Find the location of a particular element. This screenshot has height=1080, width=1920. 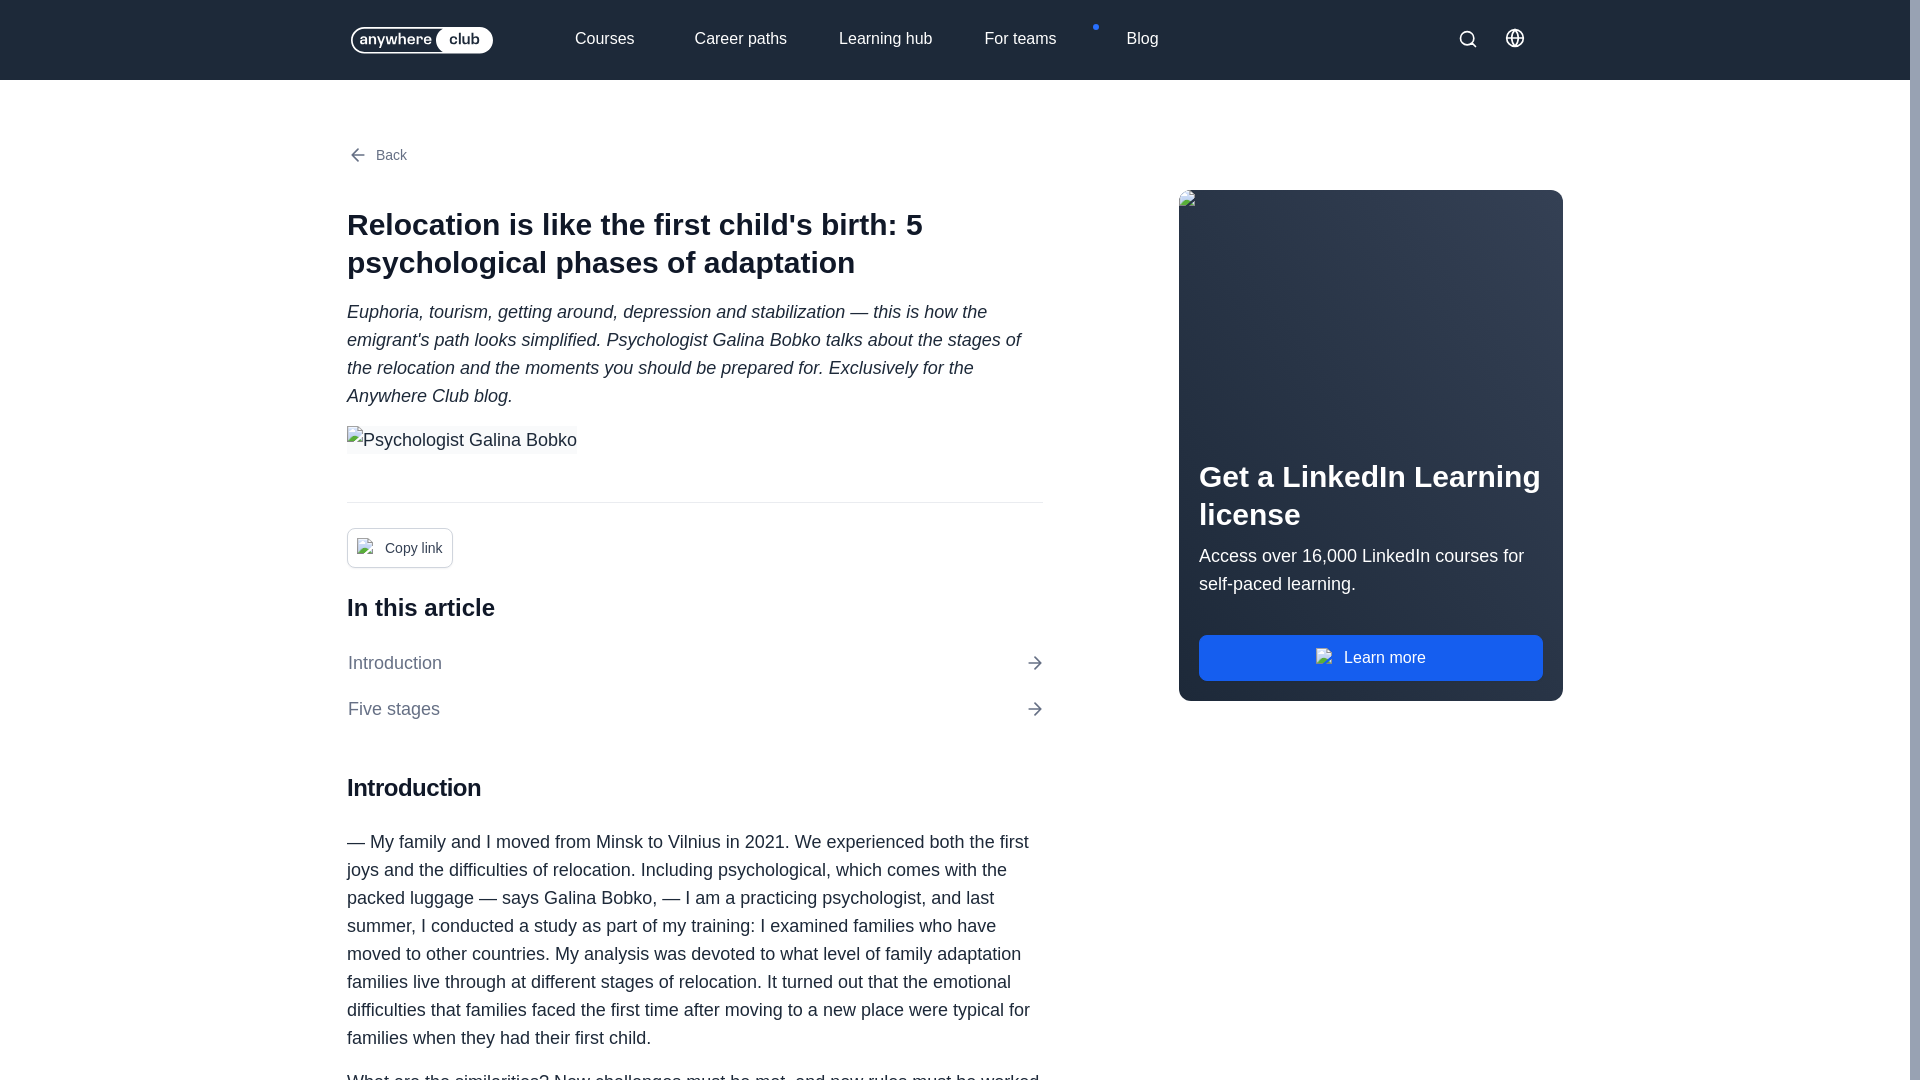

For teams is located at coordinates (1042, 40).